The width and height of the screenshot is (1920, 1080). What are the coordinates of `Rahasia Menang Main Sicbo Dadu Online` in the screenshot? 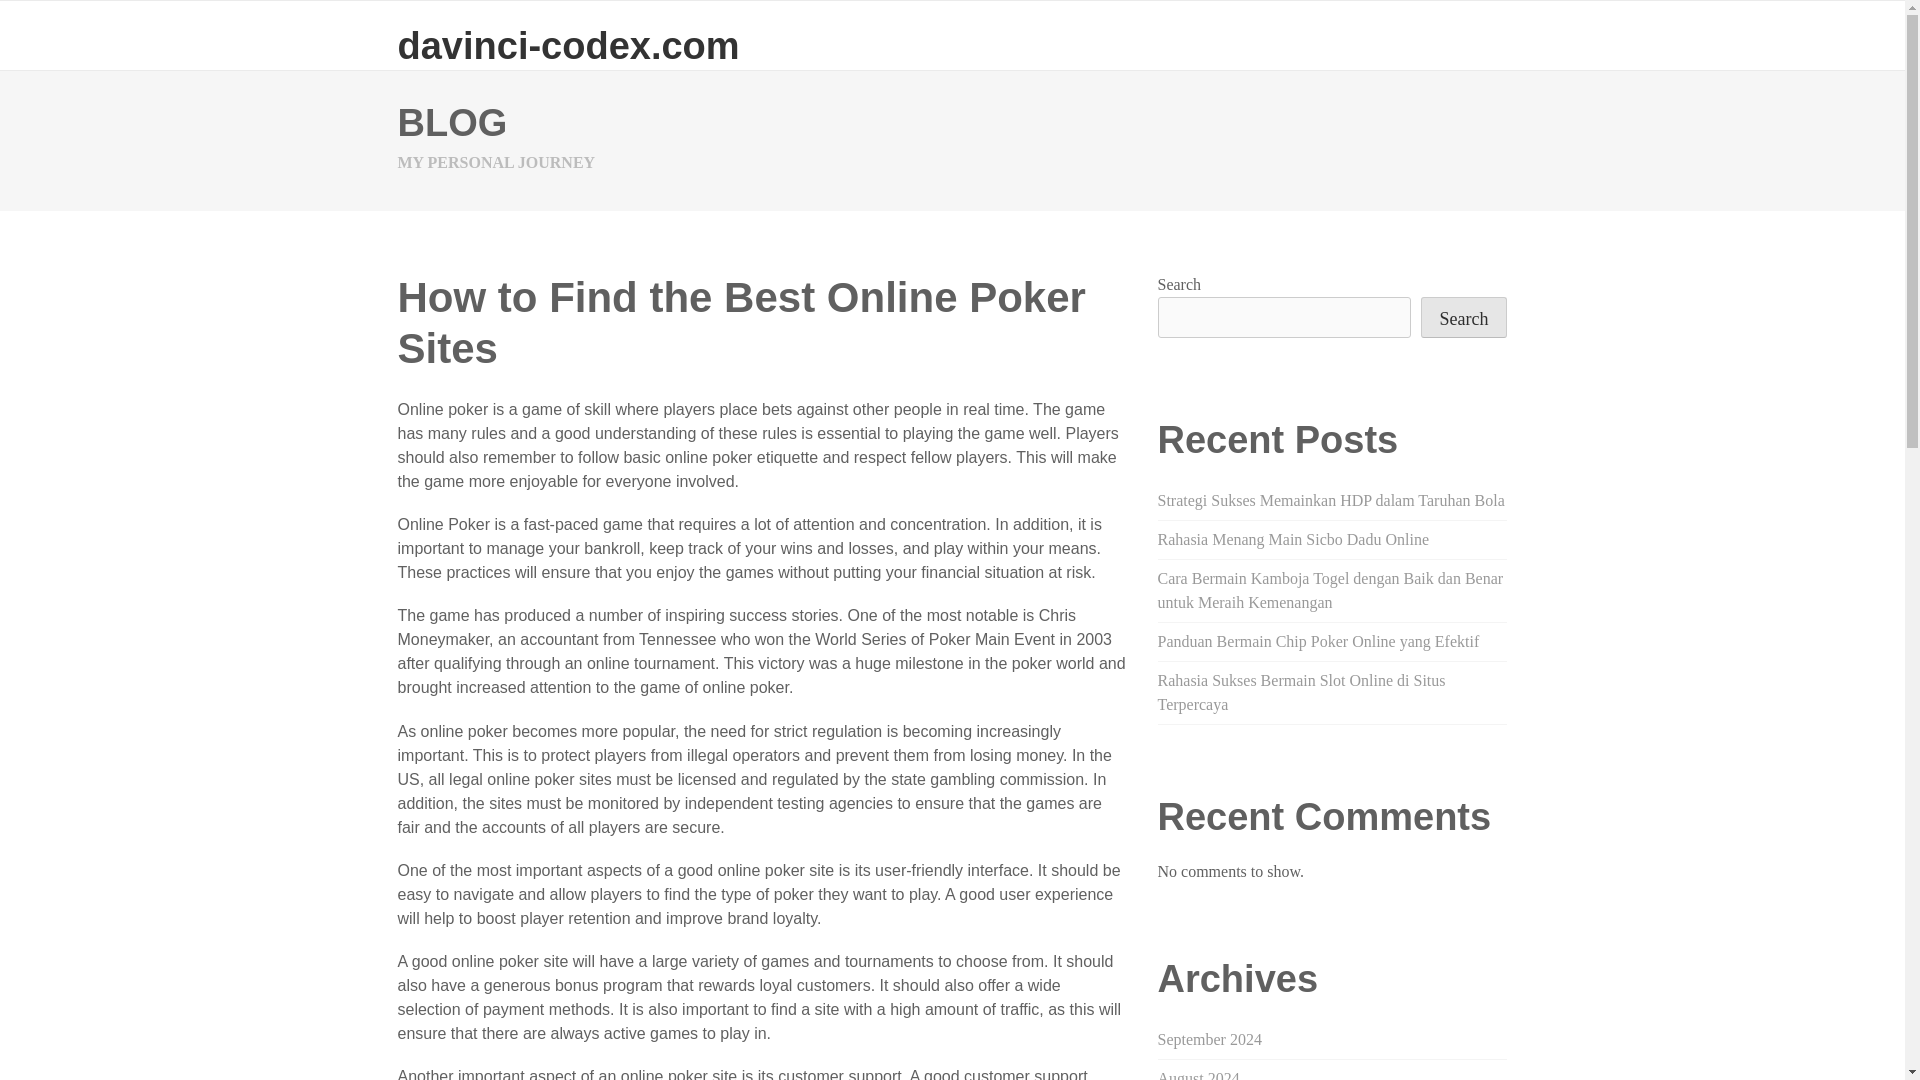 It's located at (1294, 539).